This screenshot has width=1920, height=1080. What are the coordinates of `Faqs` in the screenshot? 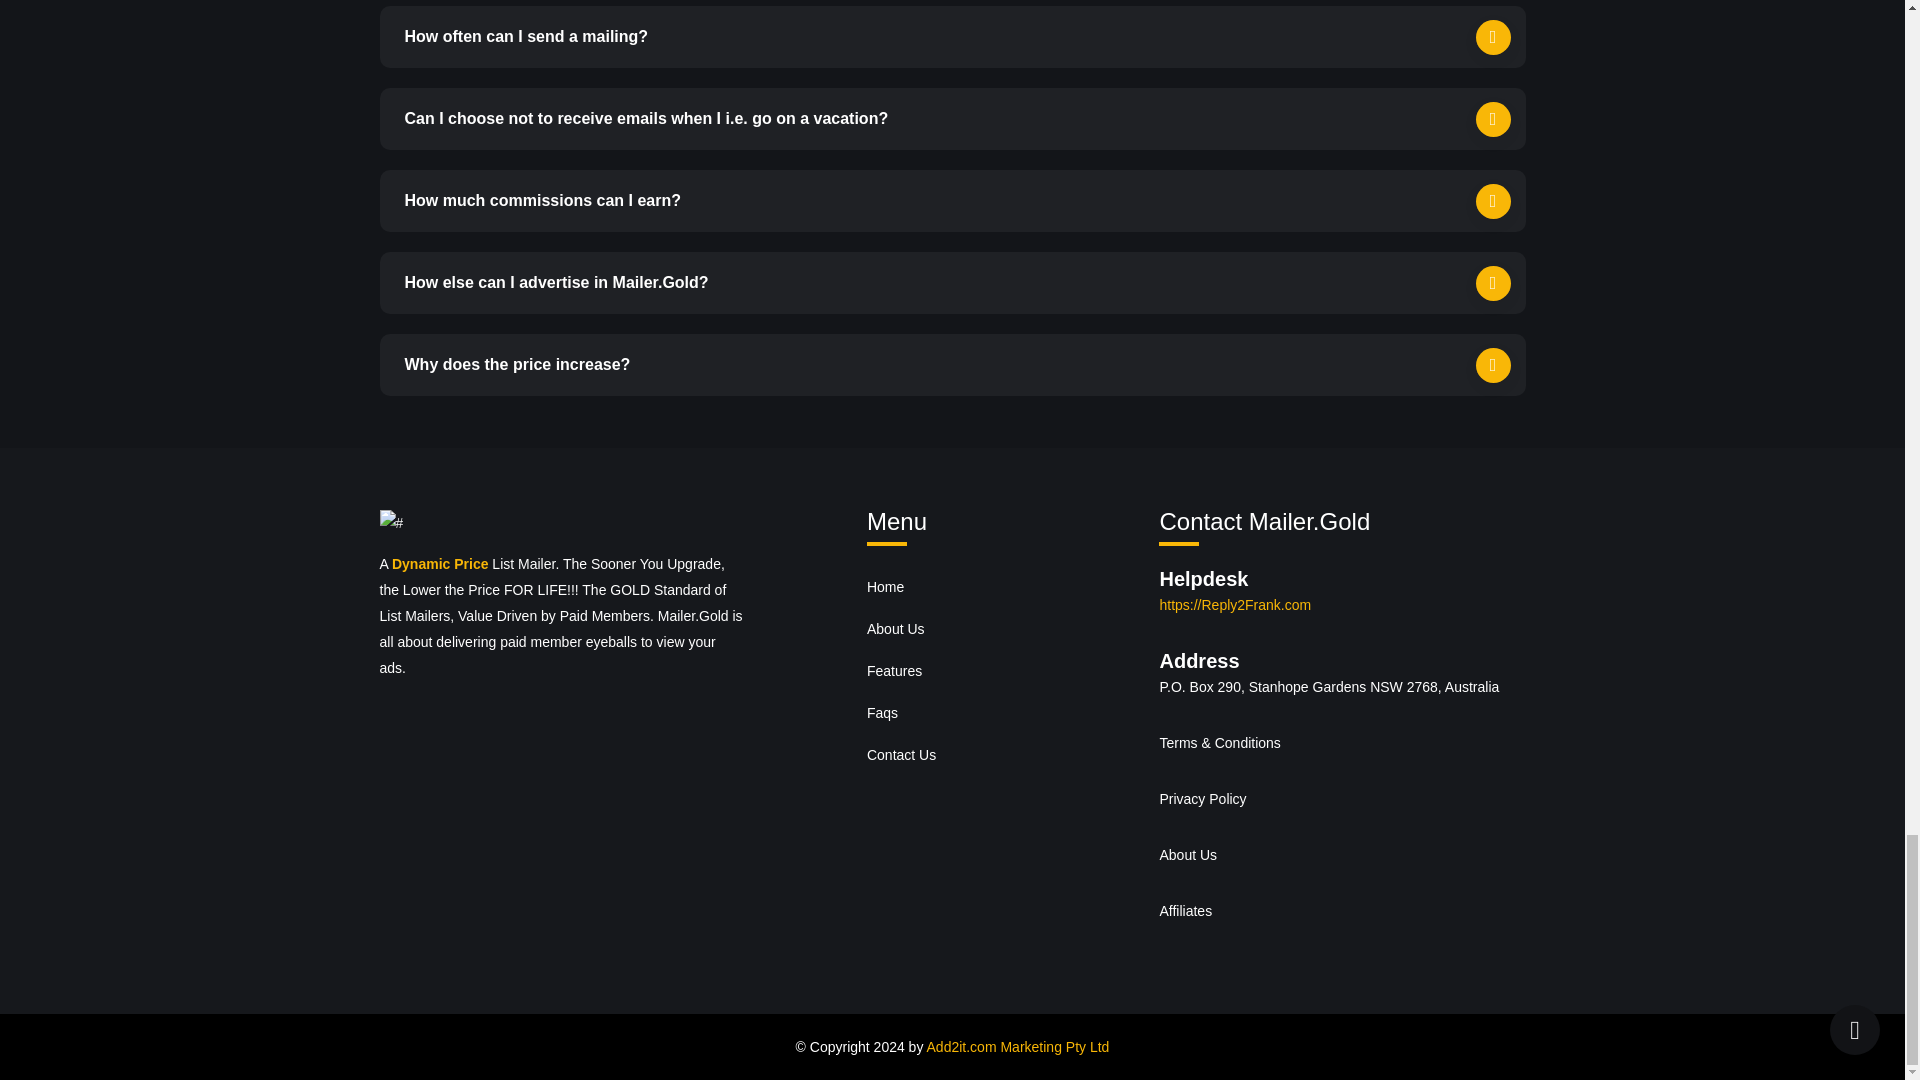 It's located at (1002, 713).